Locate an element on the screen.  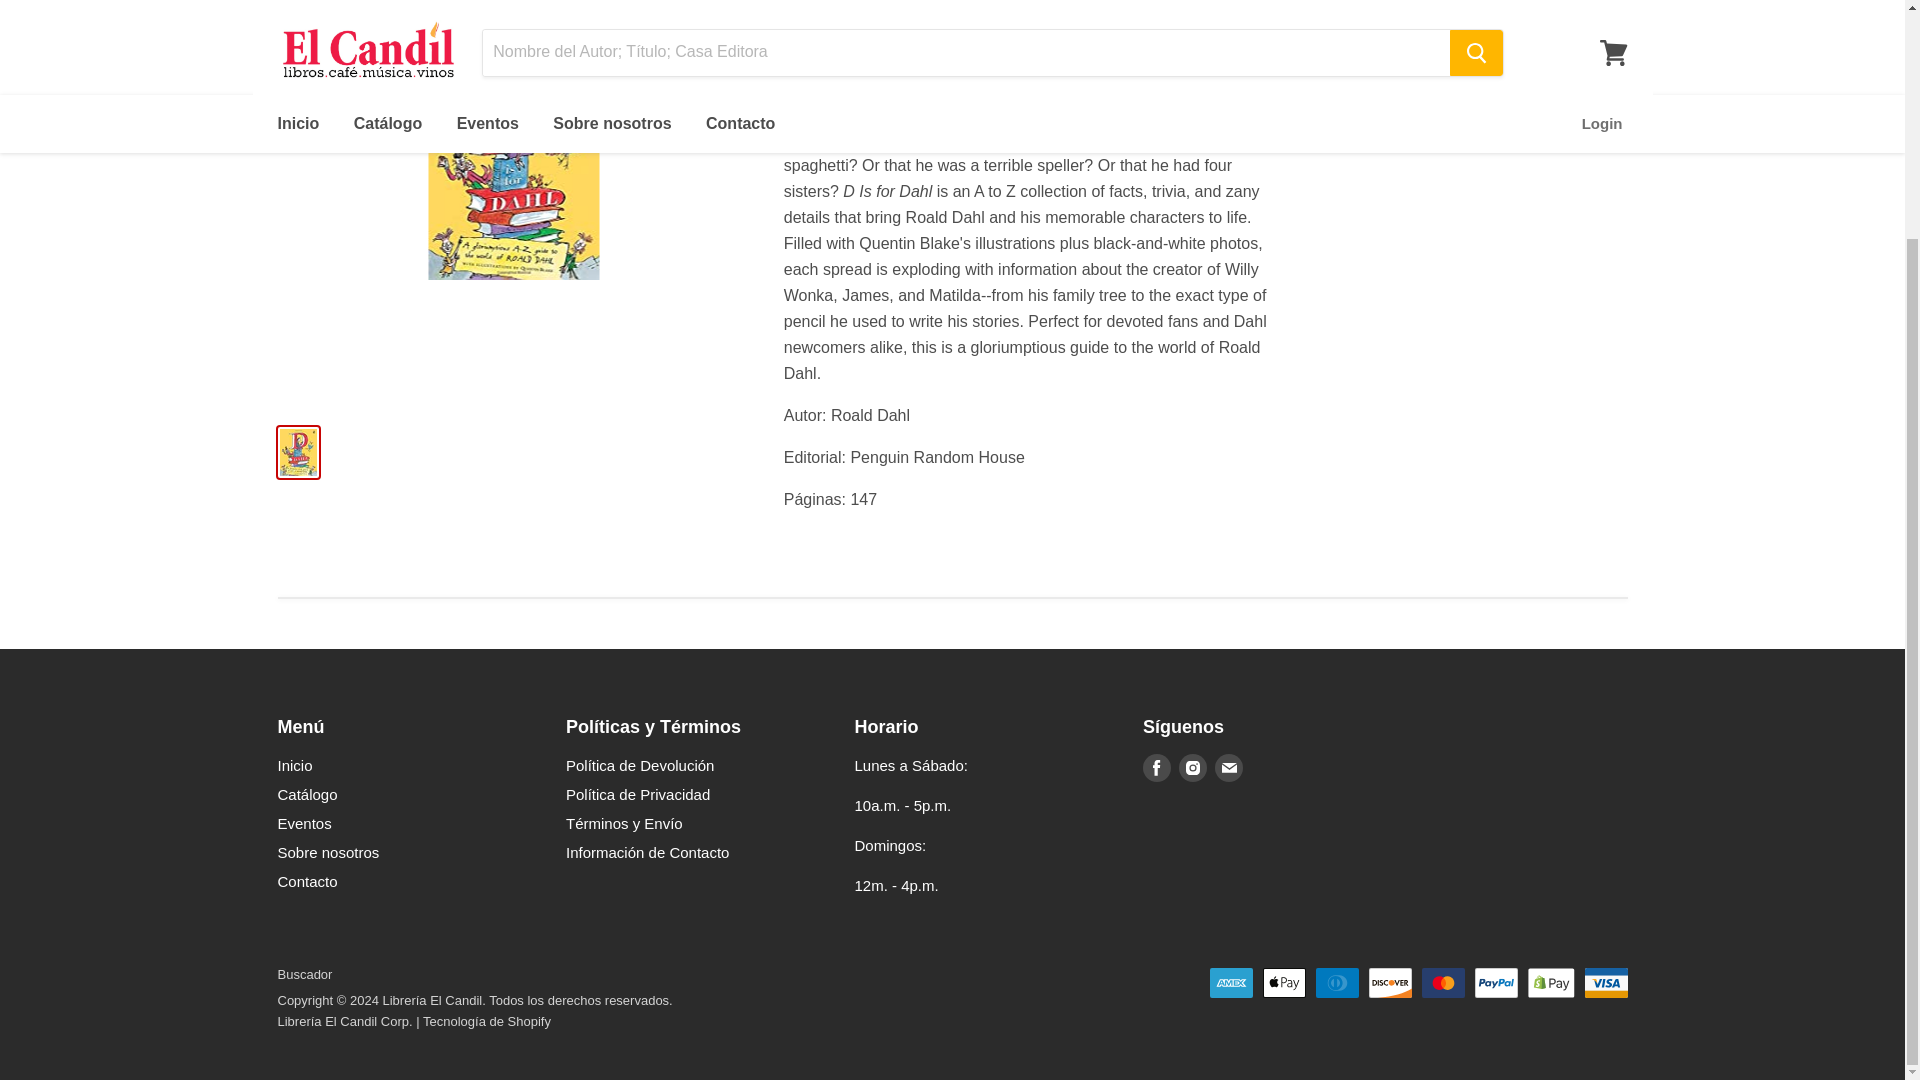
E-mail is located at coordinates (1228, 768).